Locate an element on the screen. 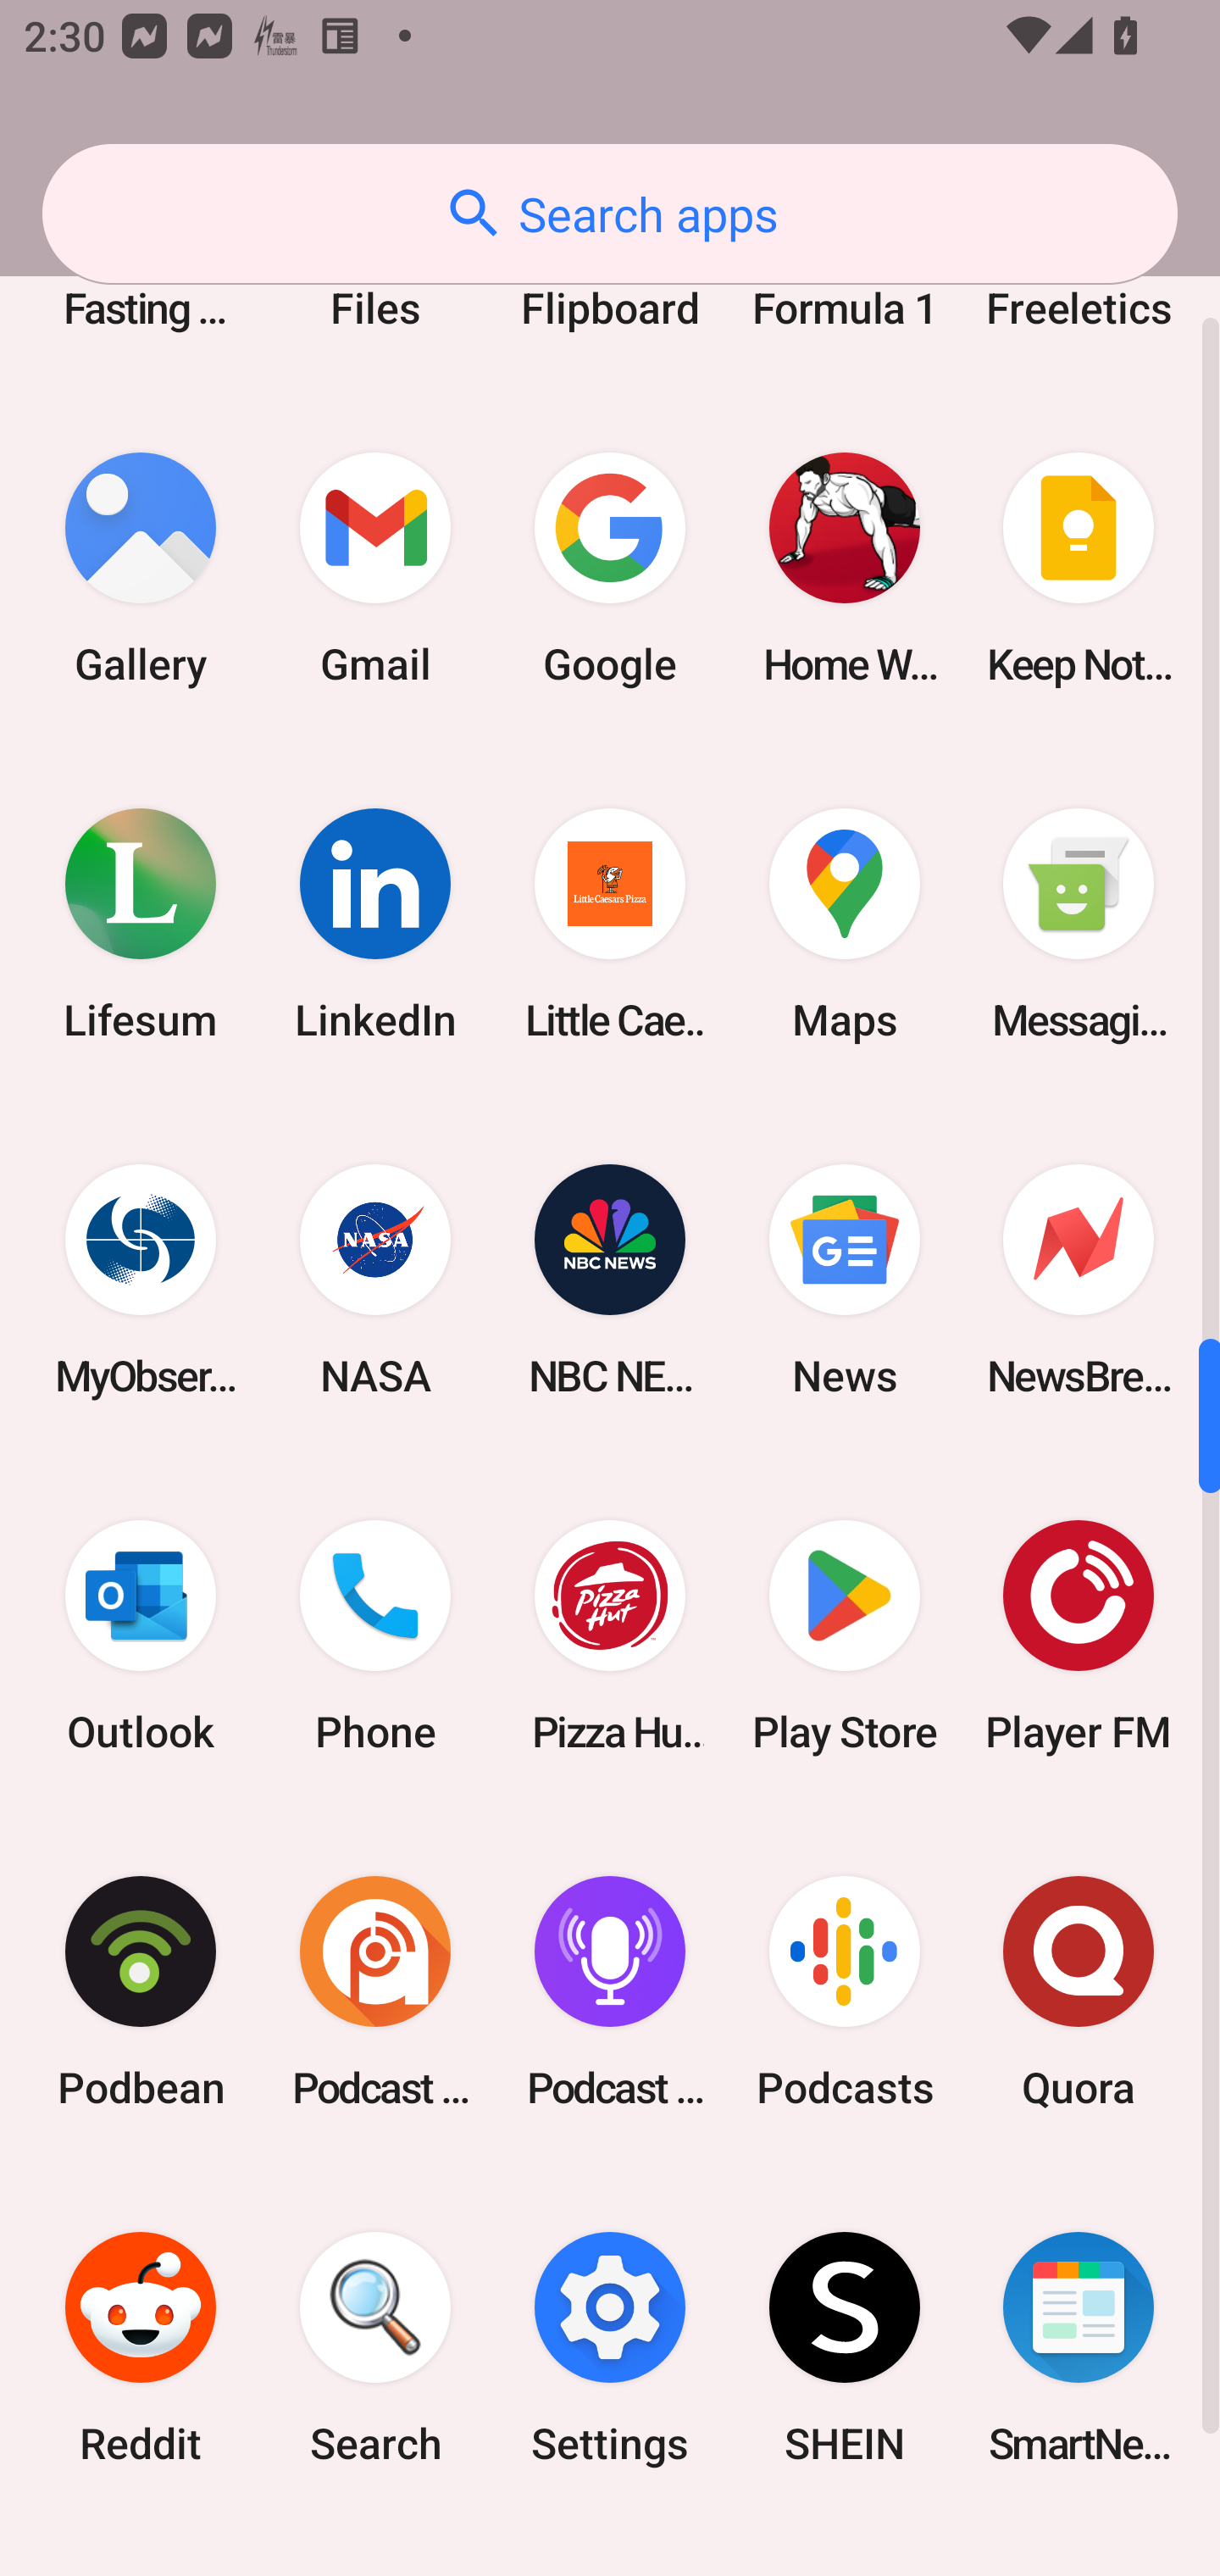  Home Workout is located at coordinates (844, 569).